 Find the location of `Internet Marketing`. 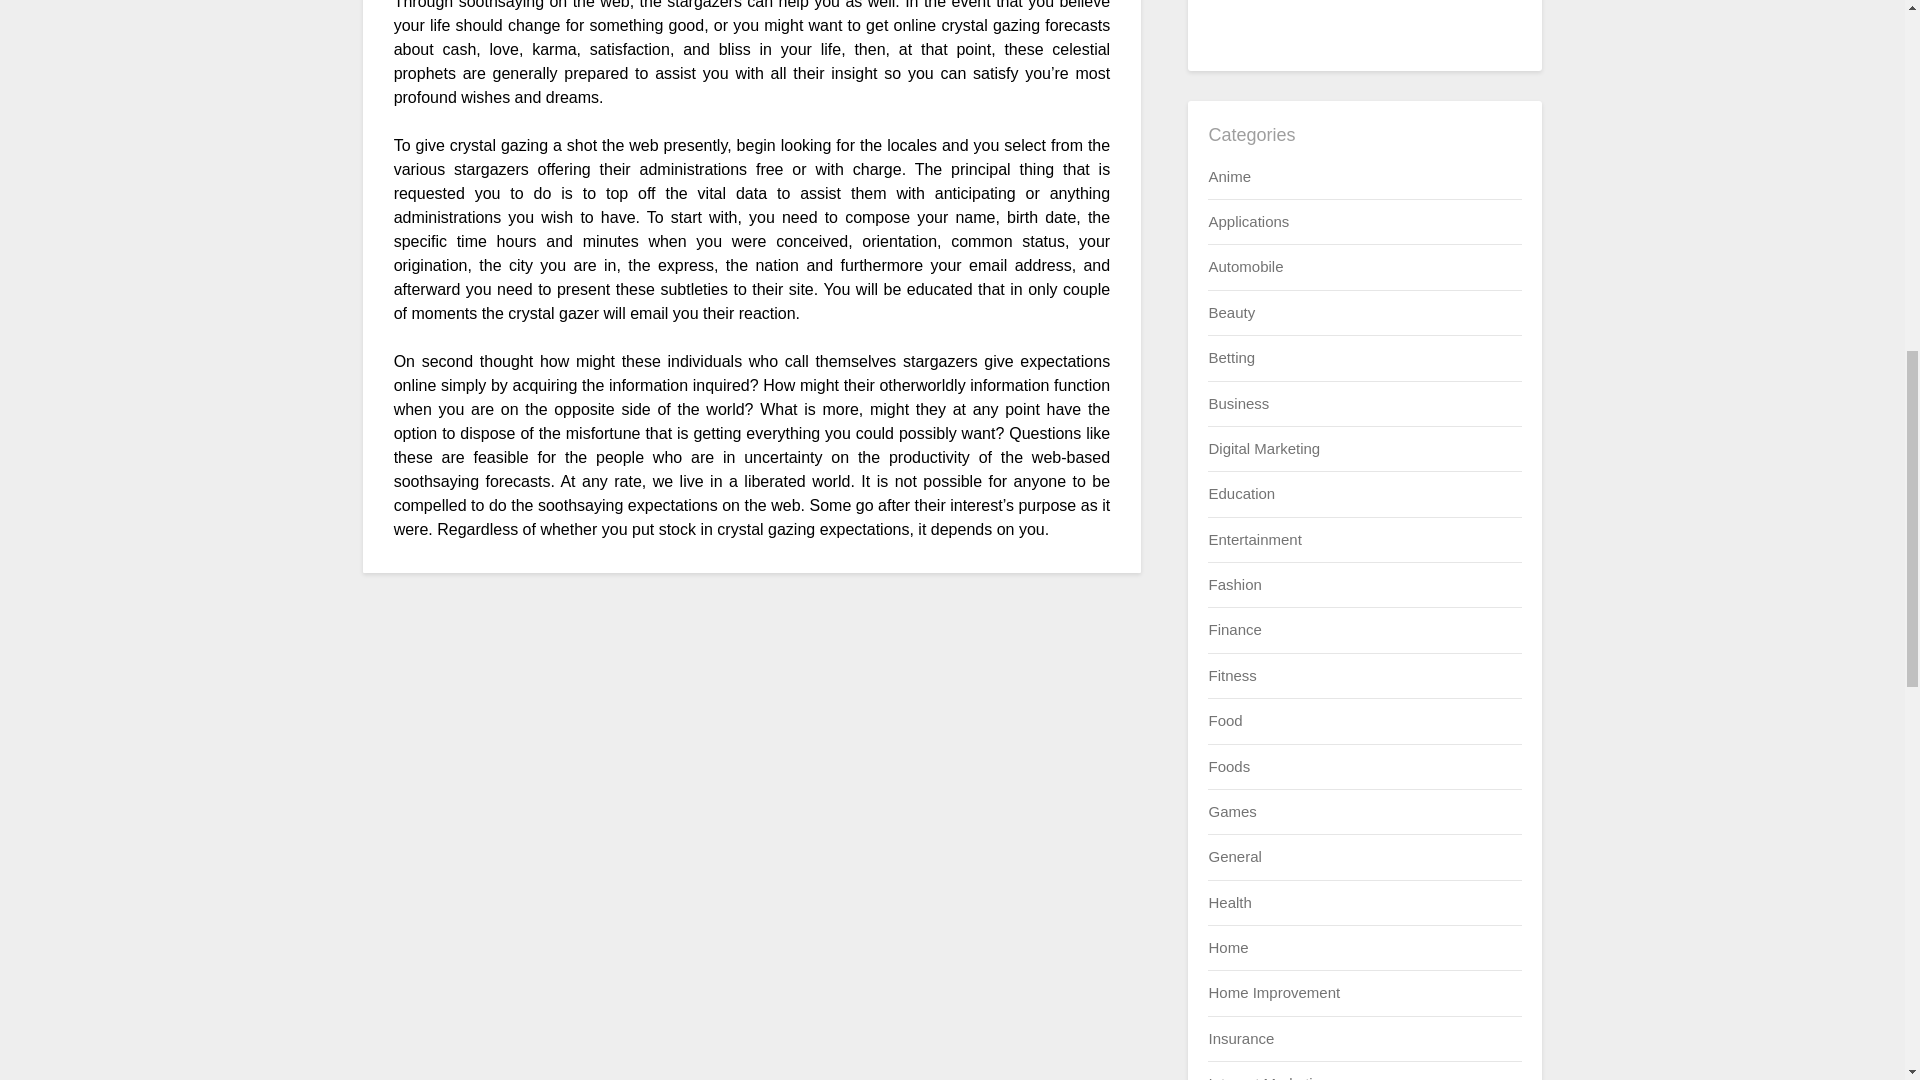

Internet Marketing is located at coordinates (1268, 1077).